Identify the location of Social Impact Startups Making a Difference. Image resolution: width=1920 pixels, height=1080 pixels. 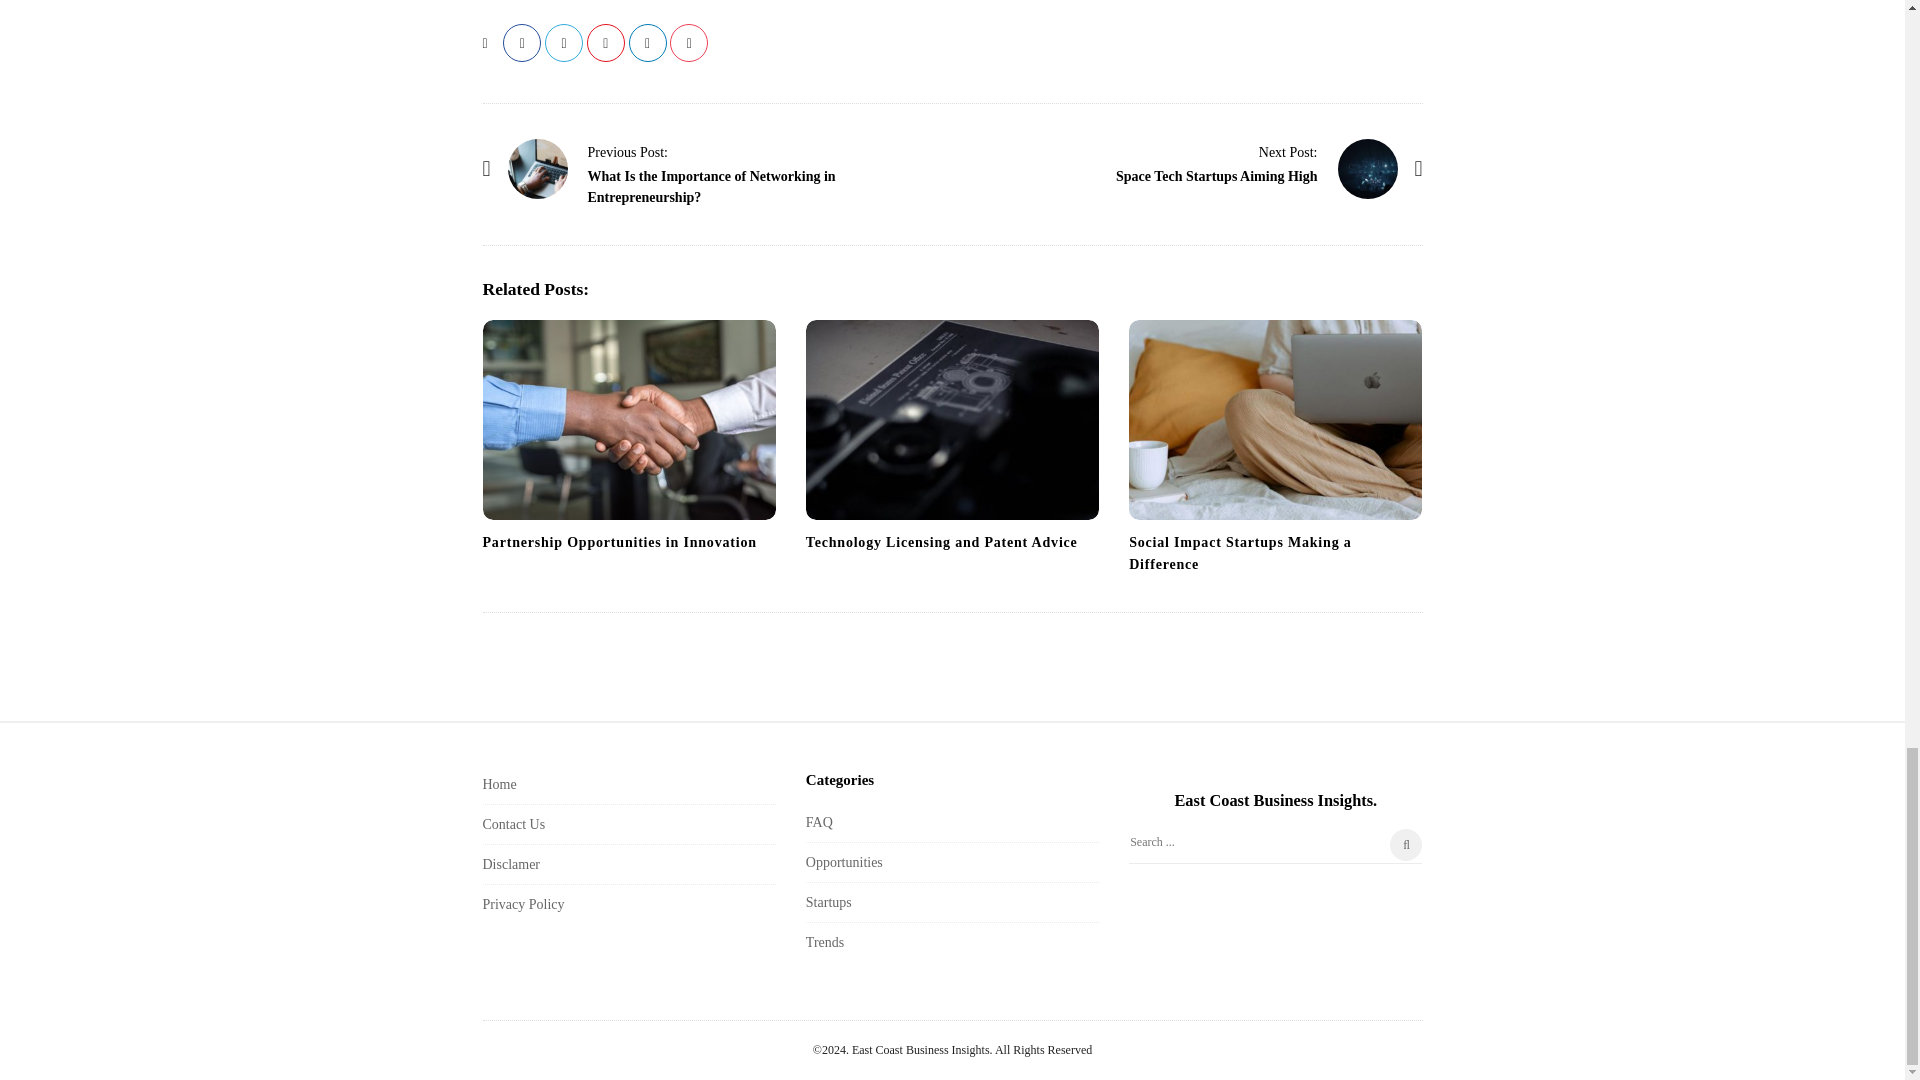
(1240, 553).